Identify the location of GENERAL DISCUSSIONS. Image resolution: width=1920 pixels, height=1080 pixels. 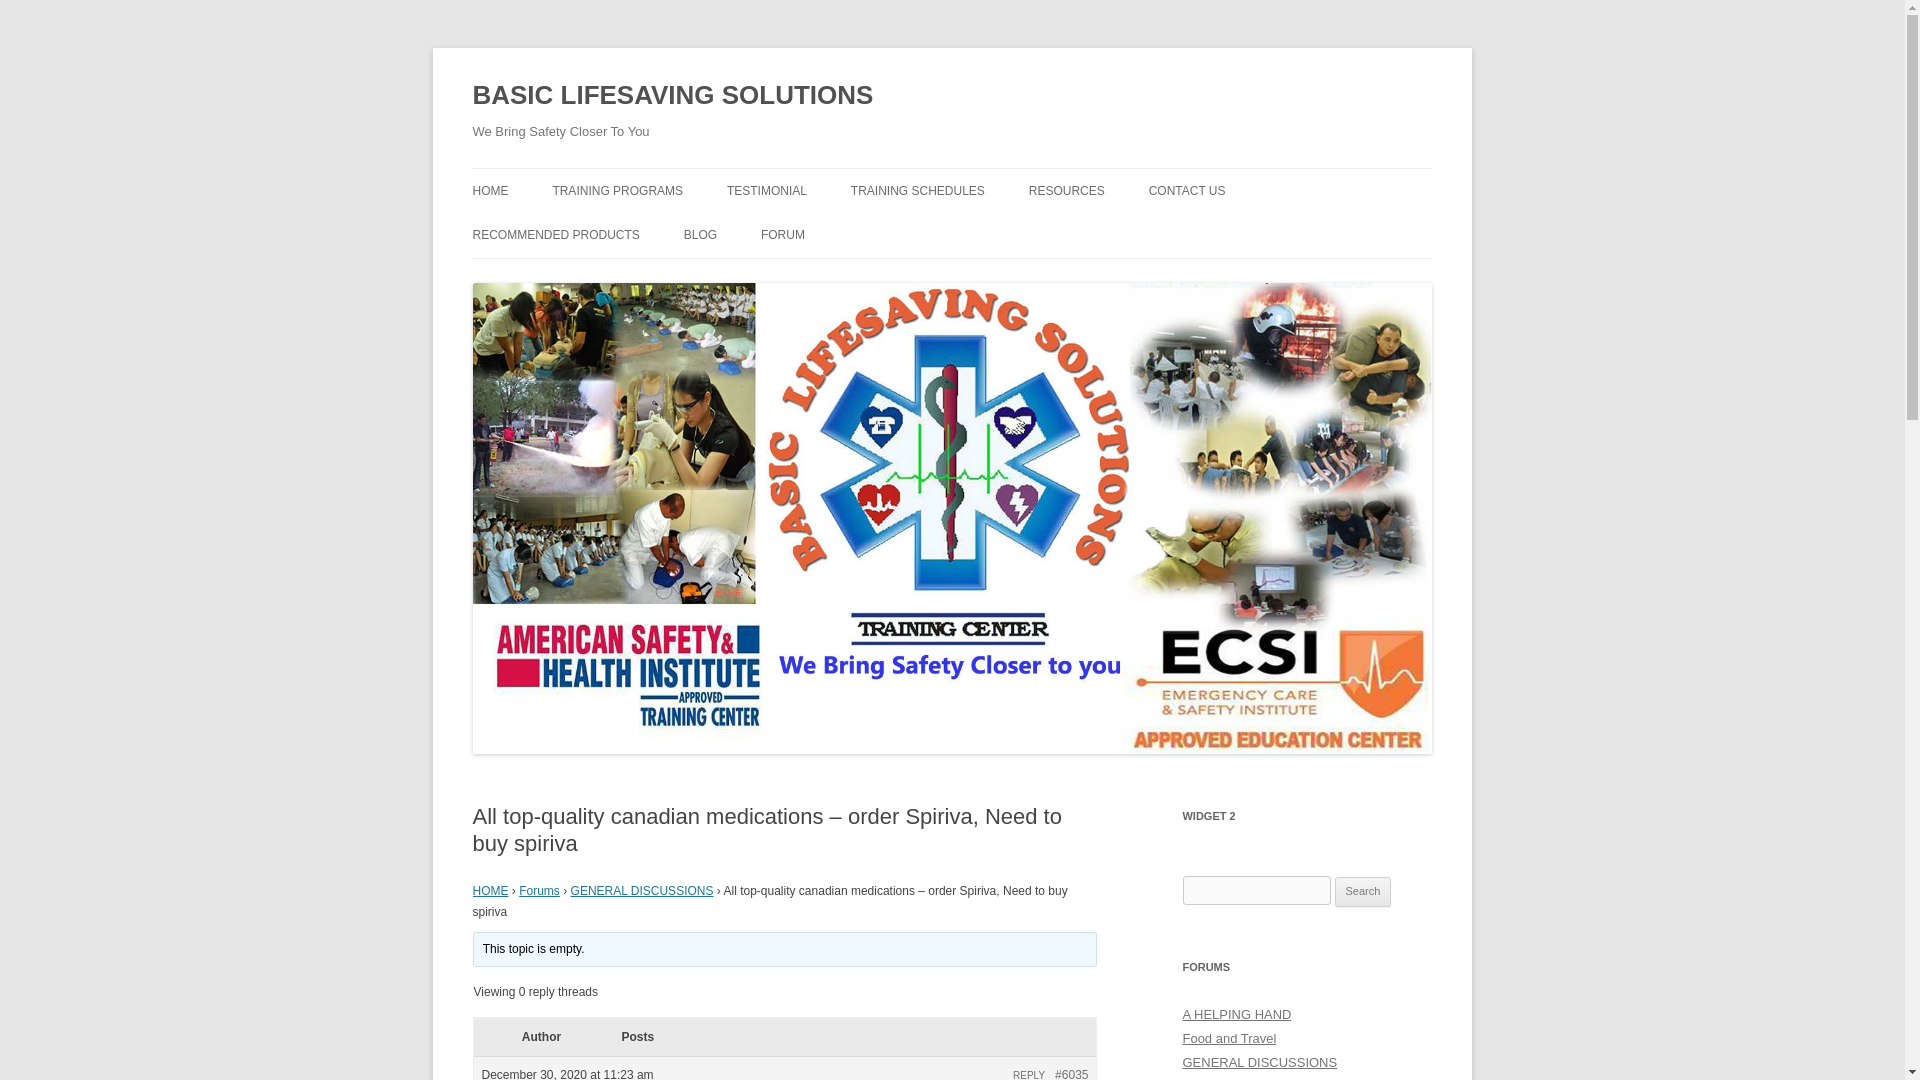
(1259, 1062).